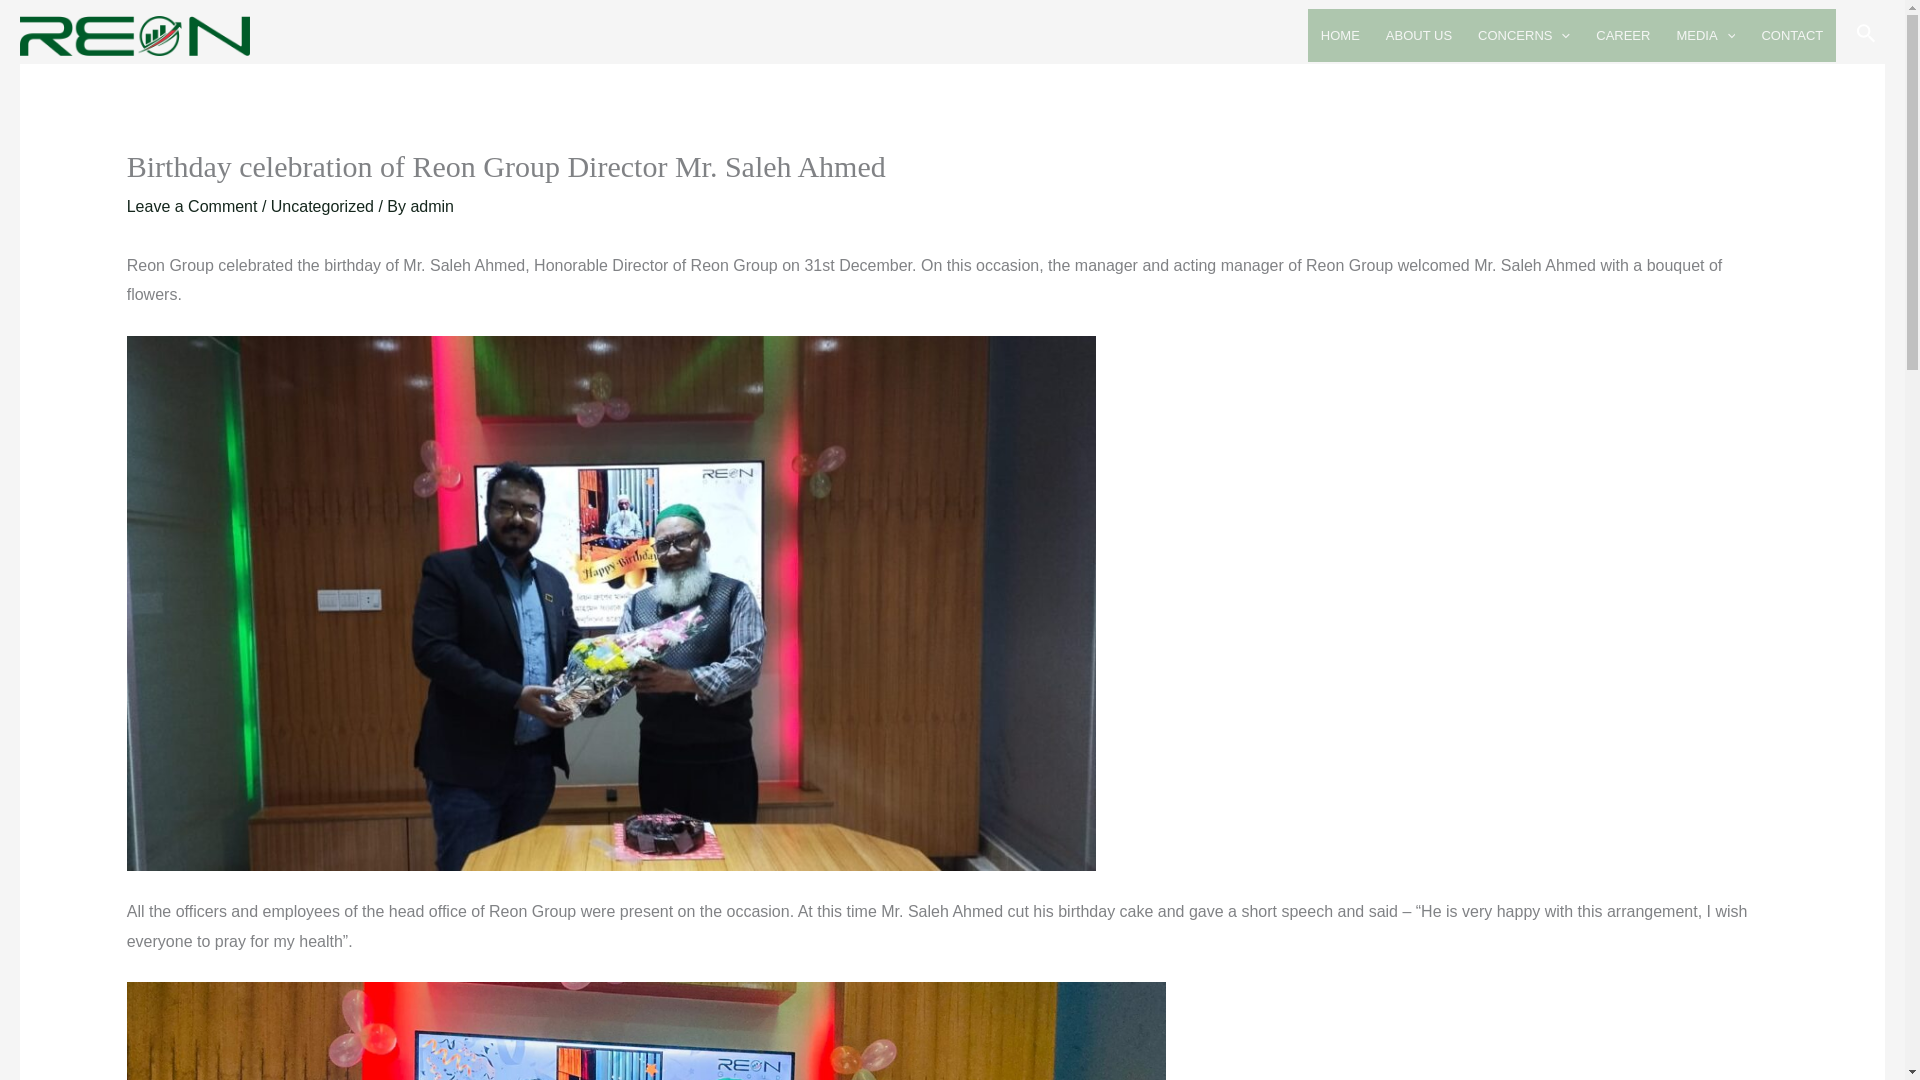 The width and height of the screenshot is (1920, 1080). Describe the element at coordinates (432, 206) in the screenshot. I see `View all posts by admin` at that location.